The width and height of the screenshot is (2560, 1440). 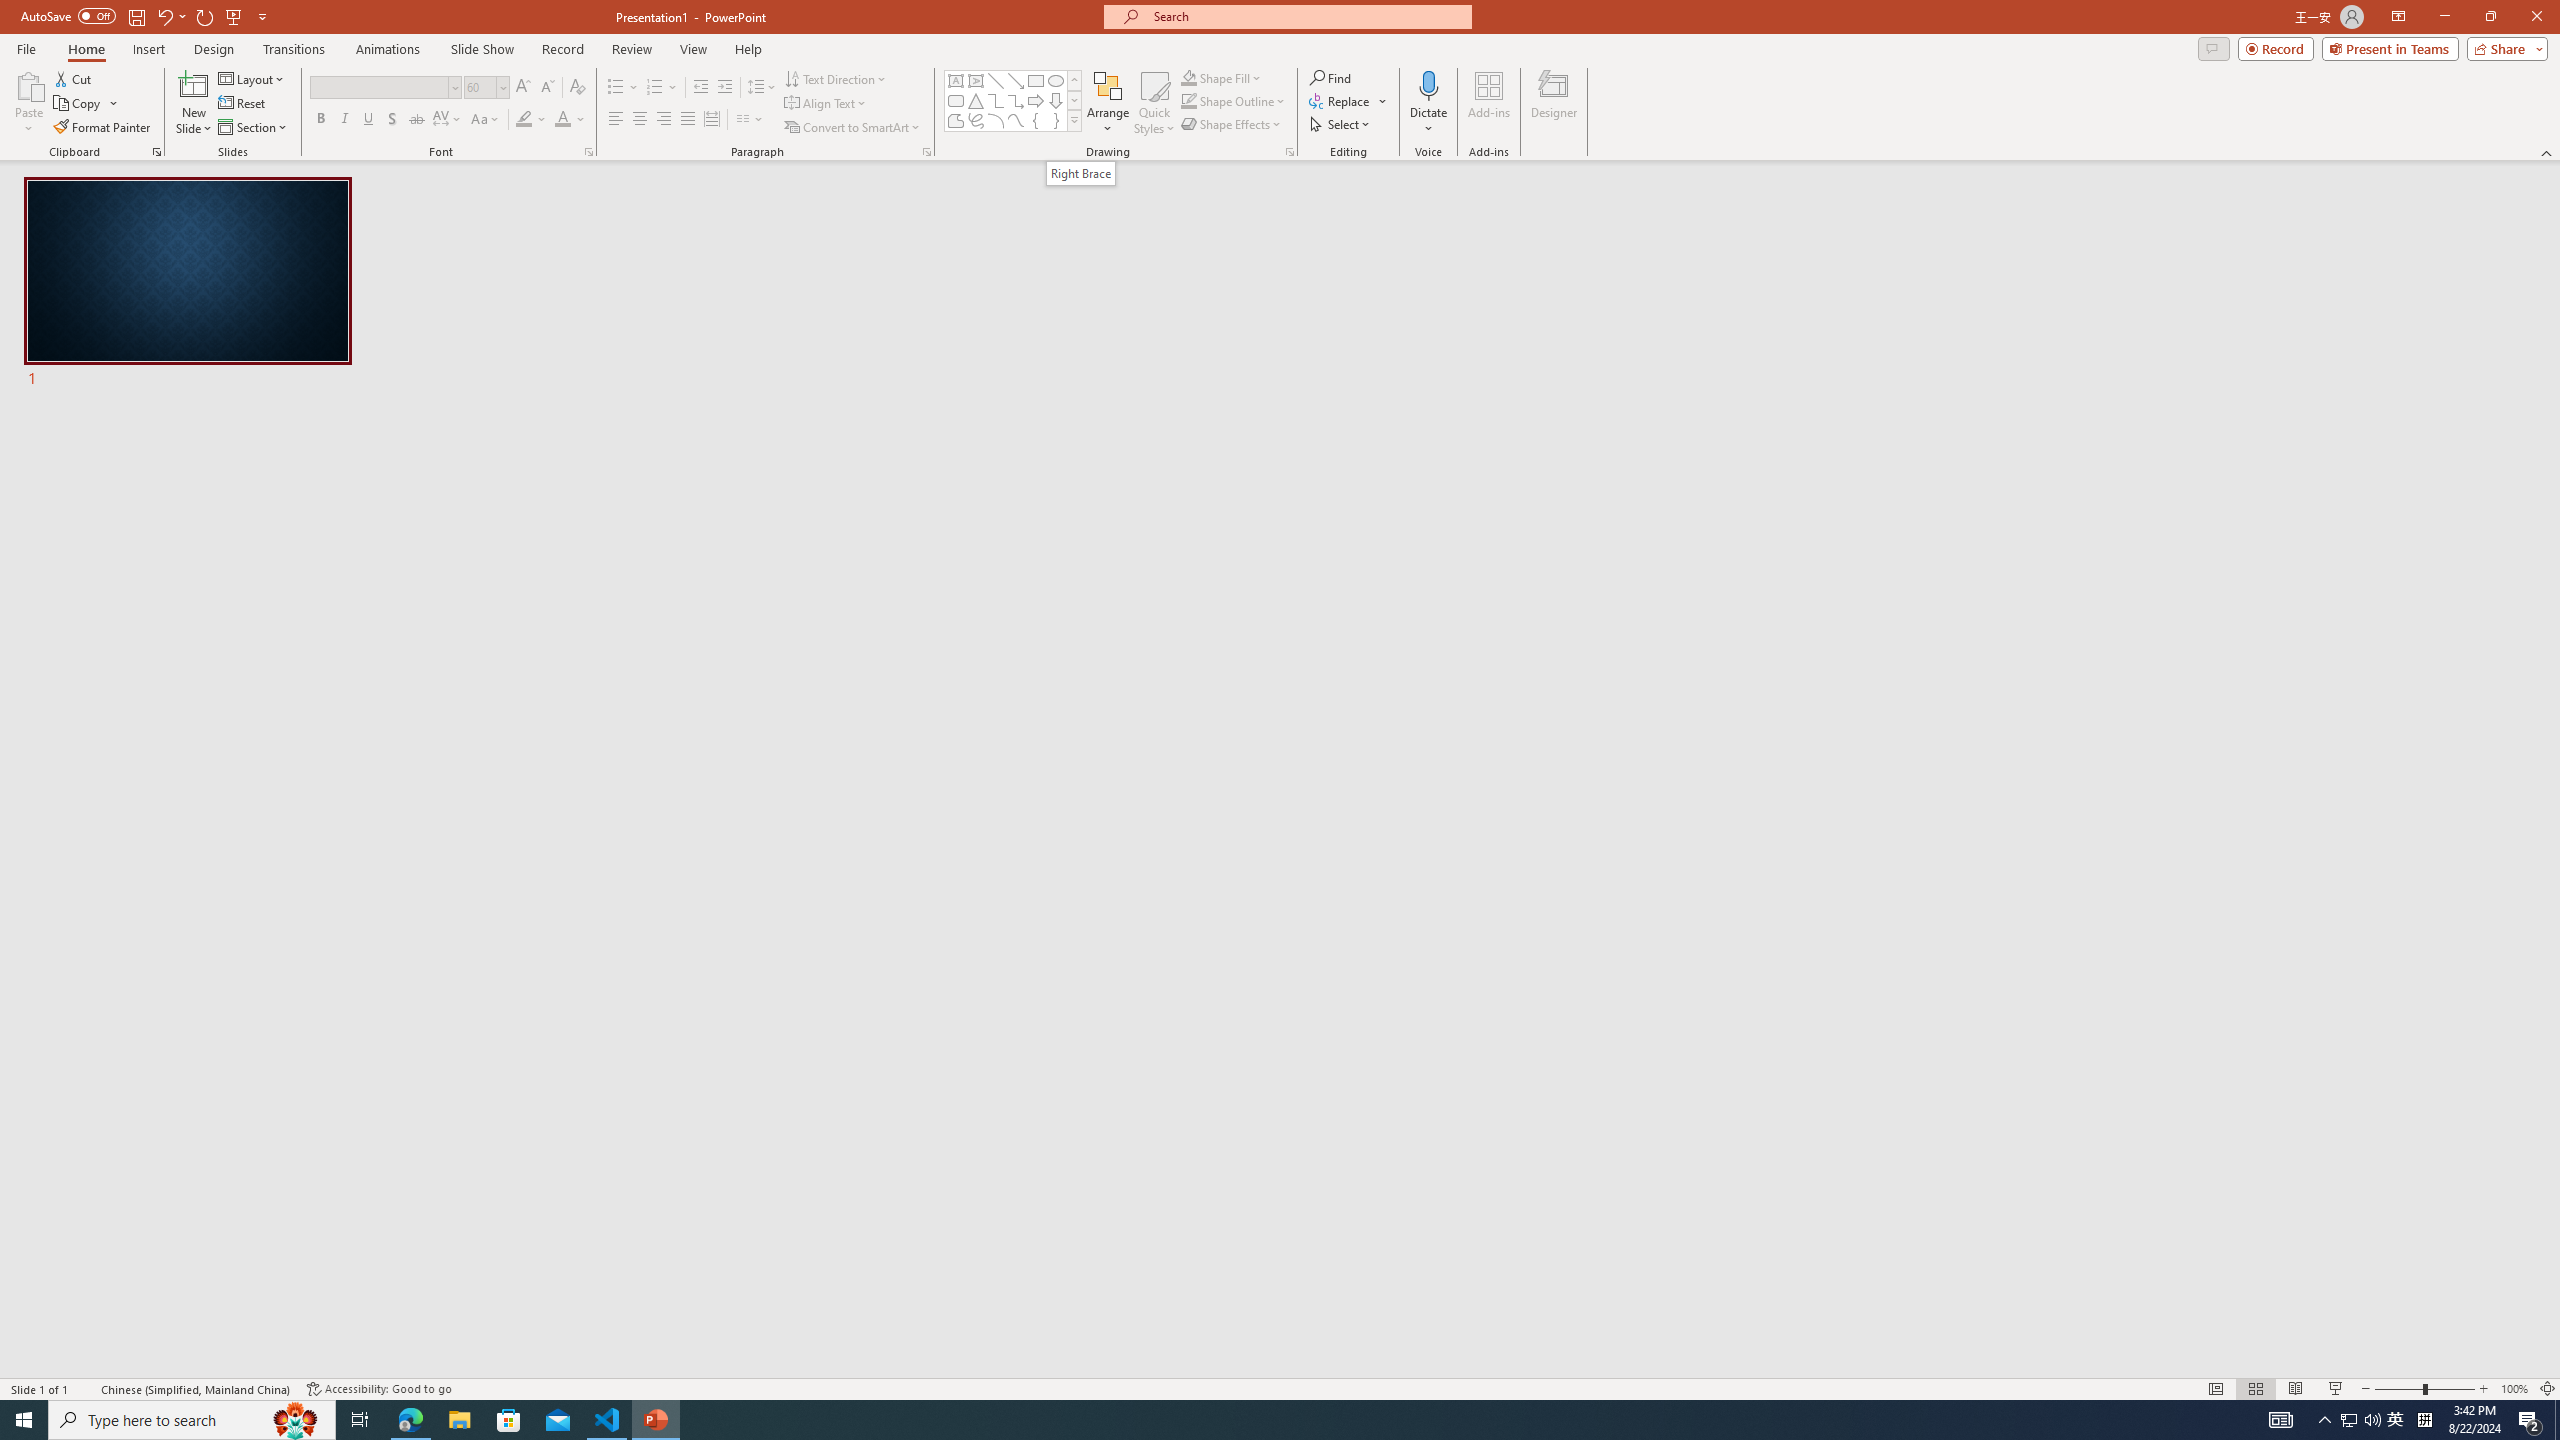 What do you see at coordinates (104, 128) in the screenshot?
I see `Format Painter` at bounding box center [104, 128].